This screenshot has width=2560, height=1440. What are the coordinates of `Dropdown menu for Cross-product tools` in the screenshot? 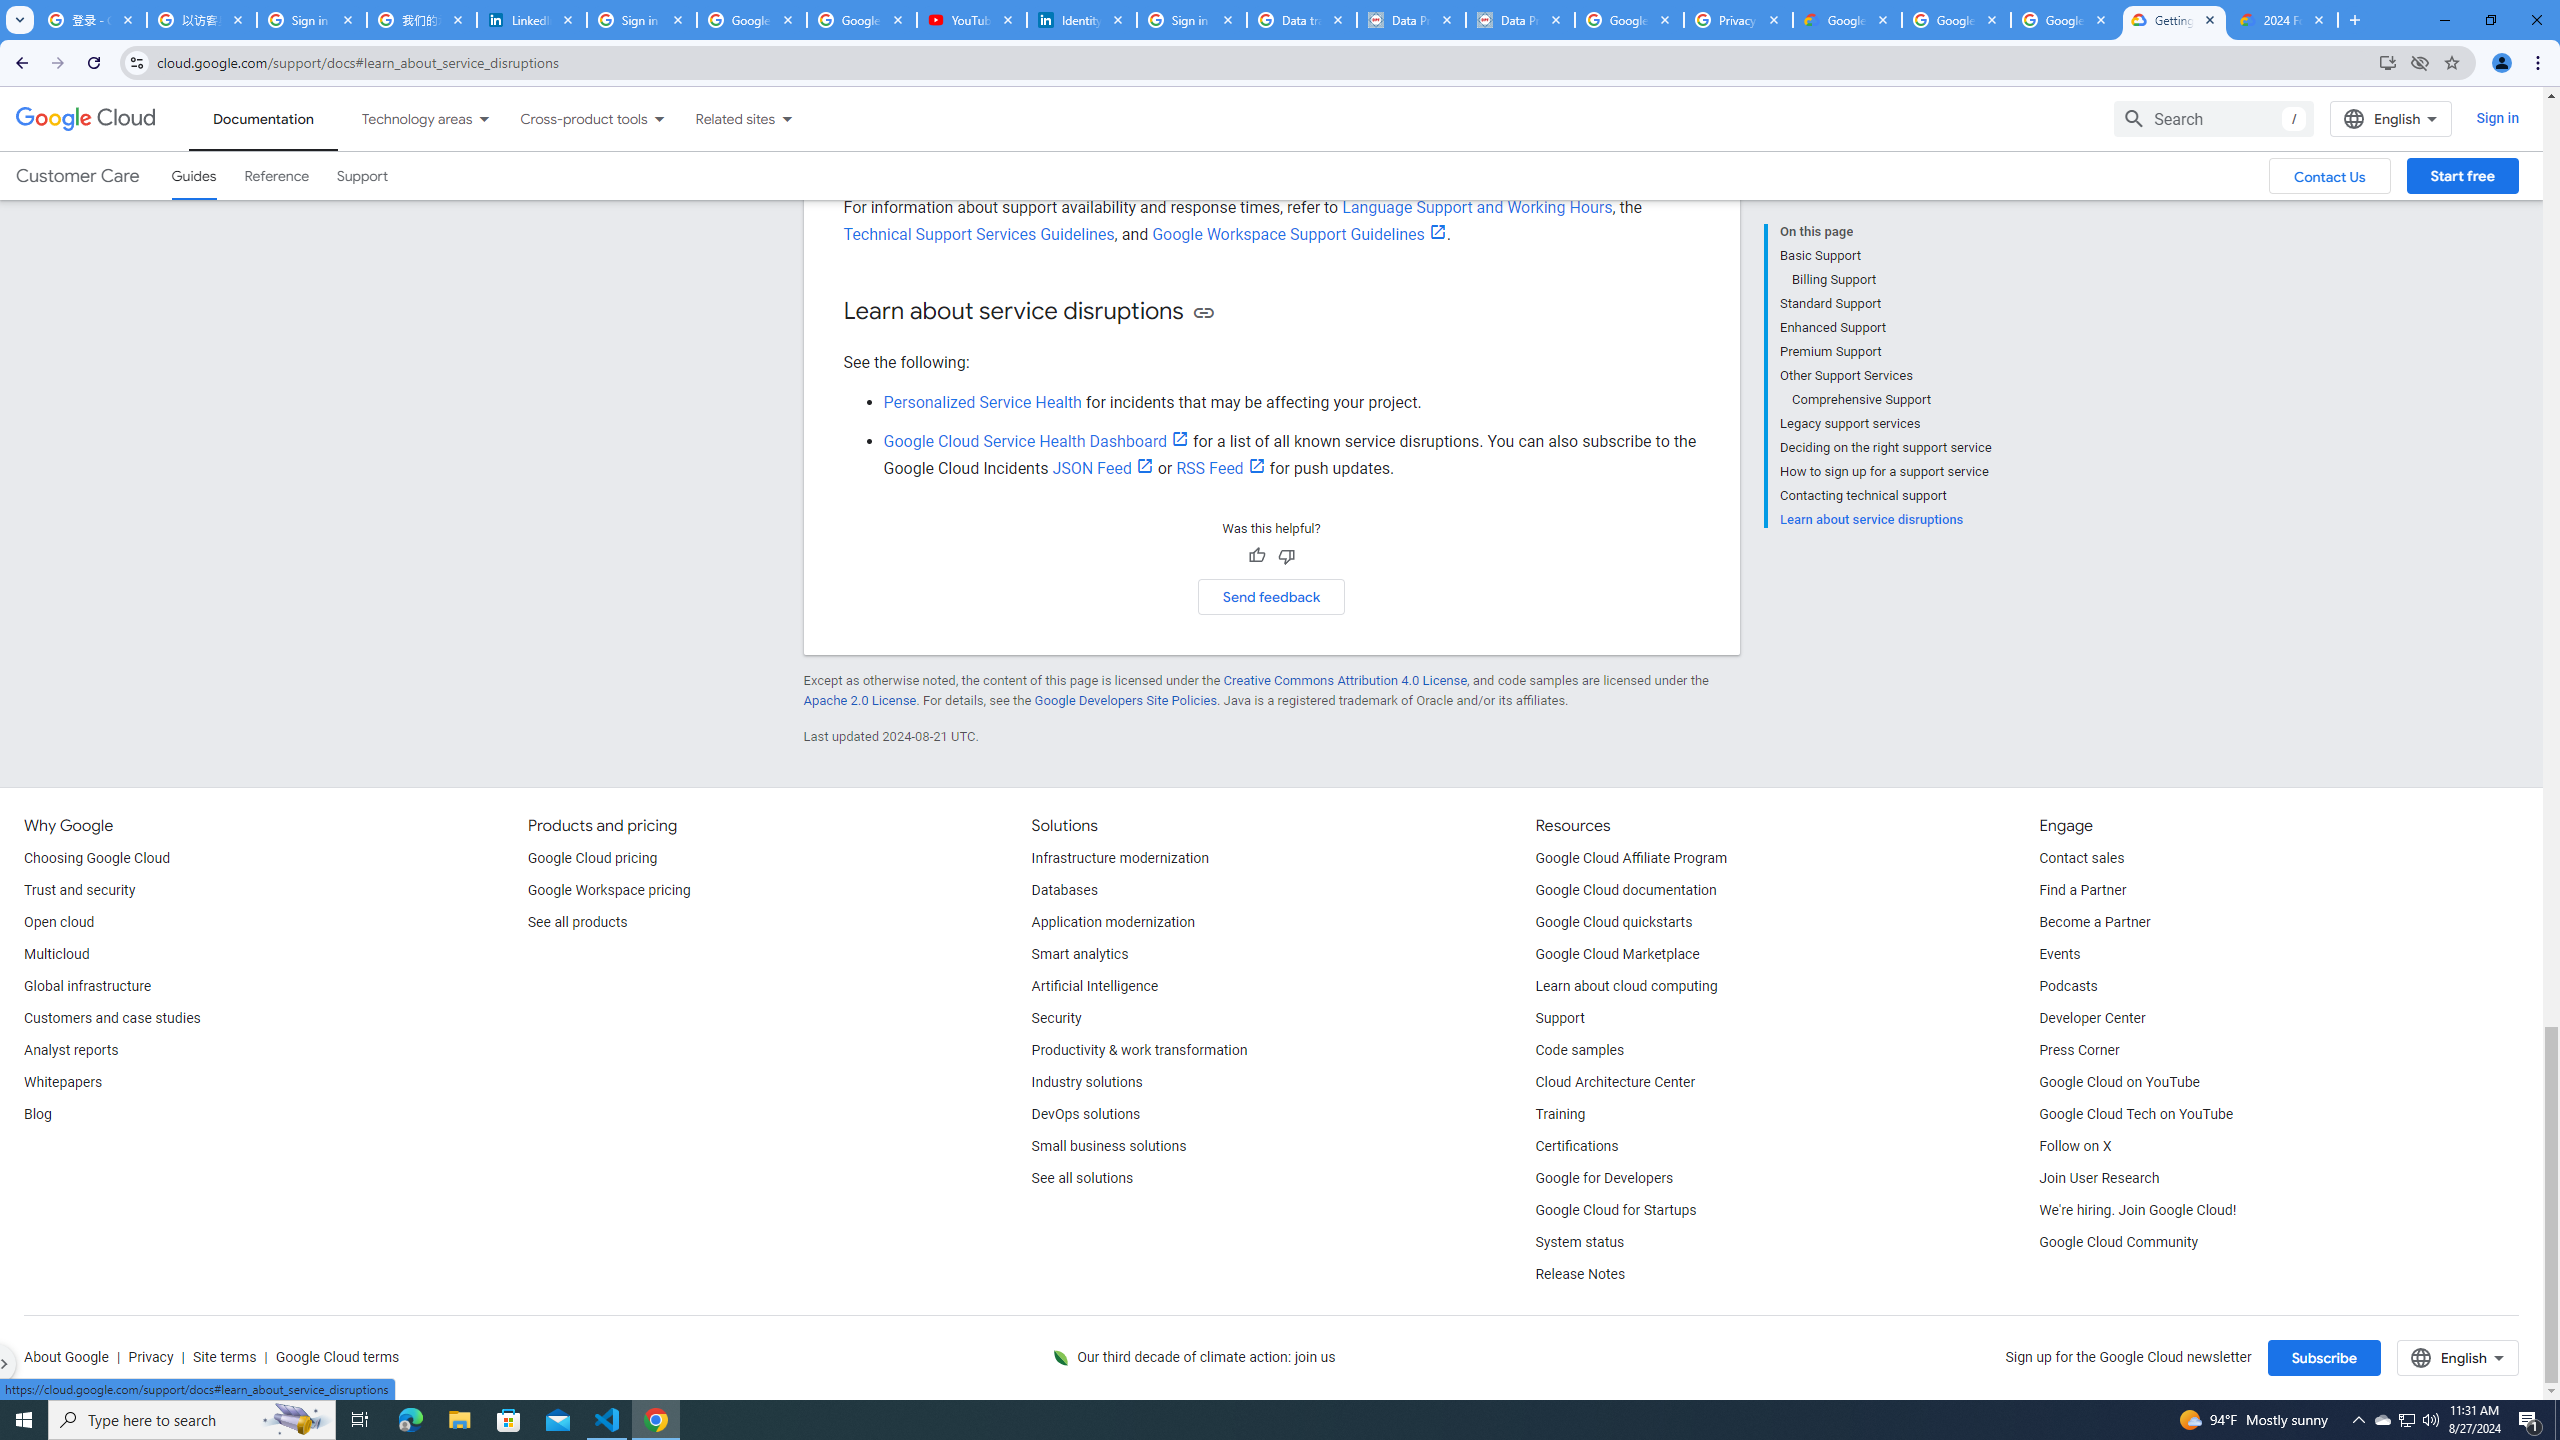 It's located at (658, 118).